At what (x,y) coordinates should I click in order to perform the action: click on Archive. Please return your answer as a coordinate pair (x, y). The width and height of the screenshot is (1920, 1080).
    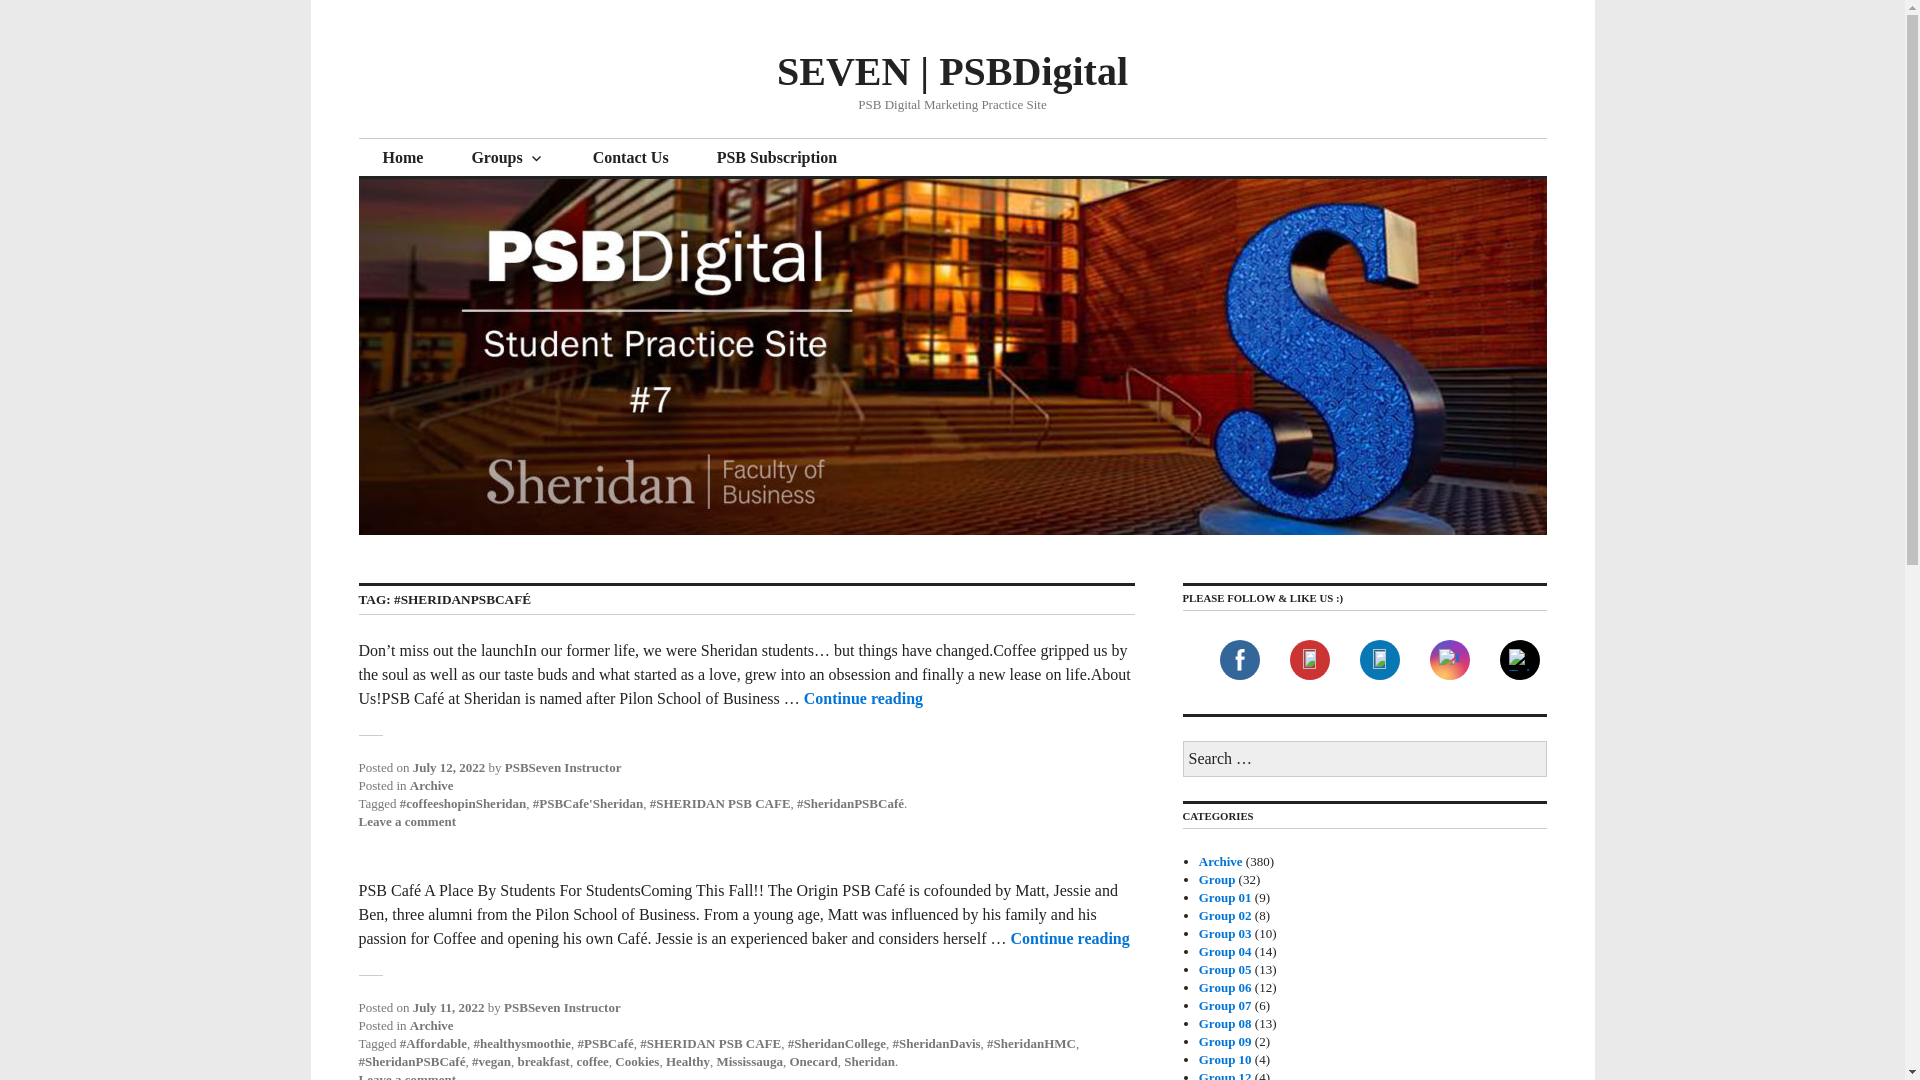
    Looking at the image, I should click on (432, 784).